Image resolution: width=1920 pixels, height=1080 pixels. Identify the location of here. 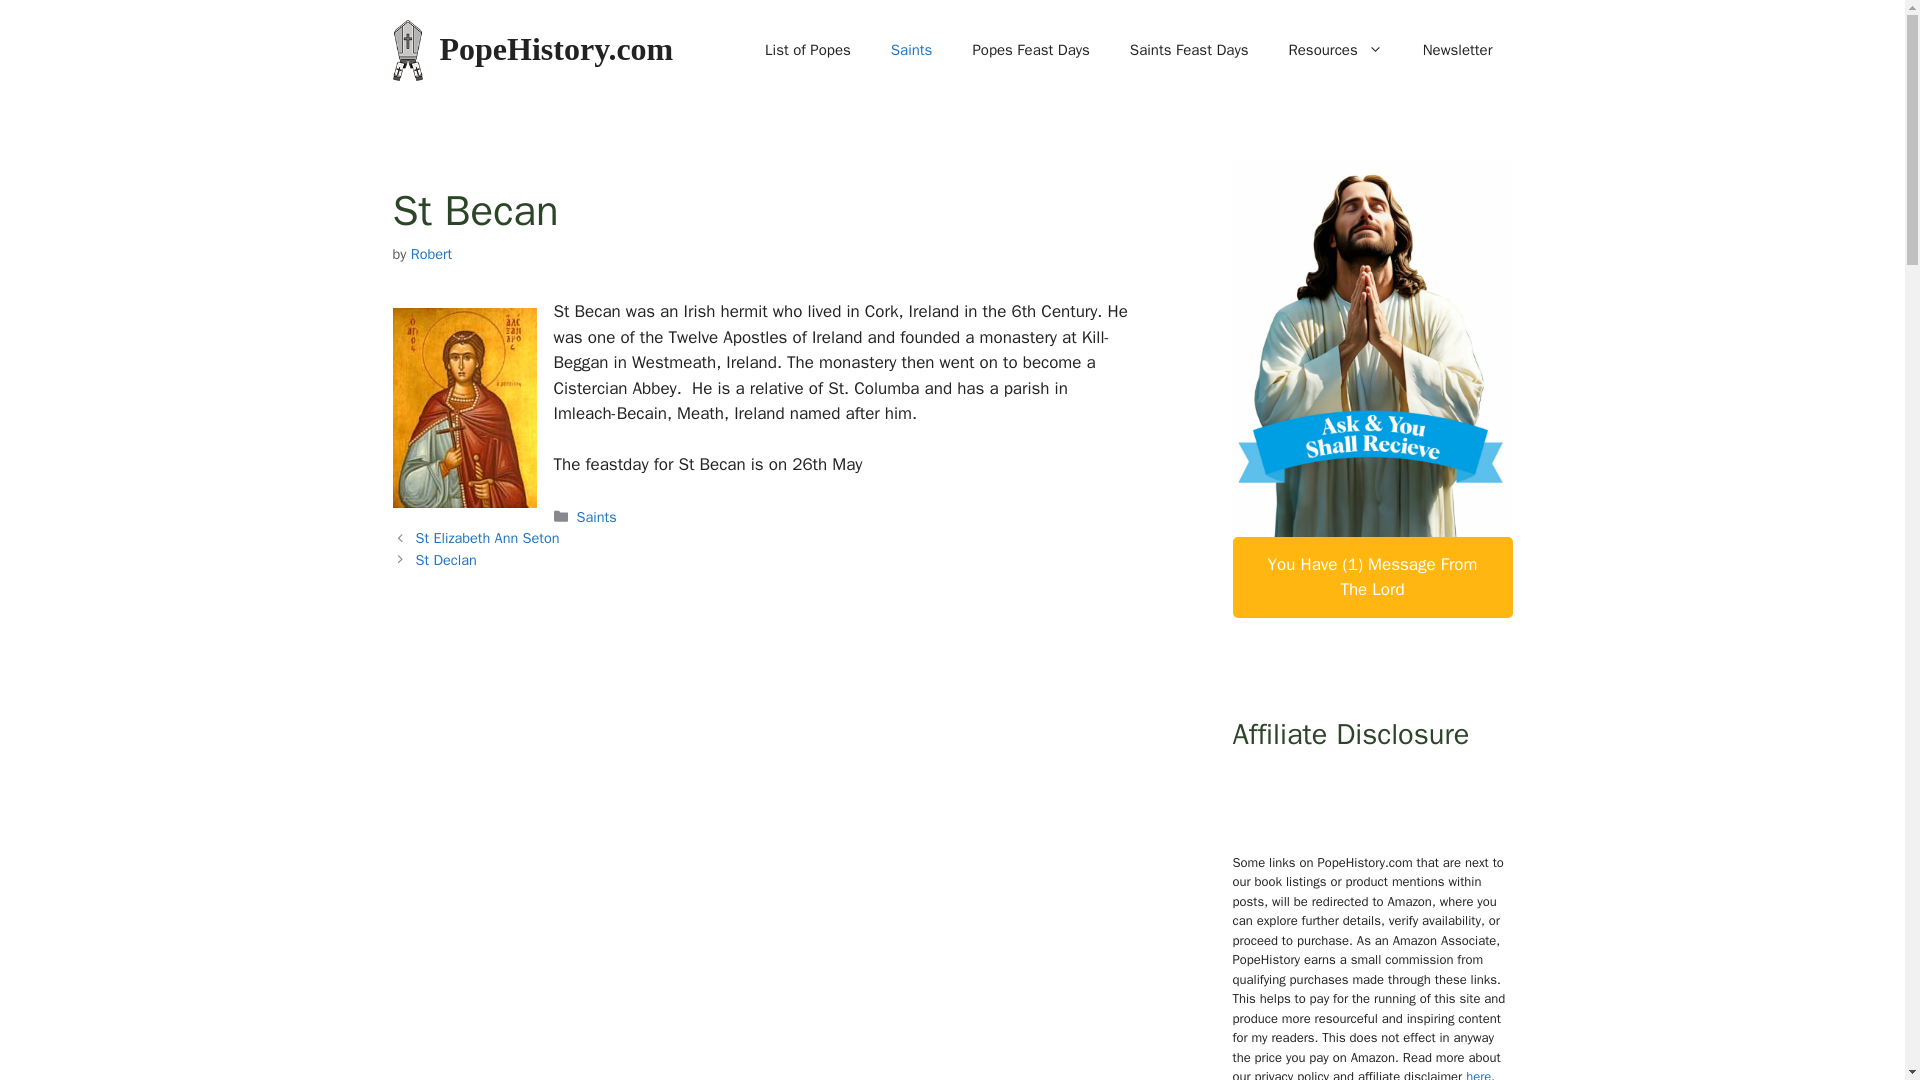
(1478, 1074).